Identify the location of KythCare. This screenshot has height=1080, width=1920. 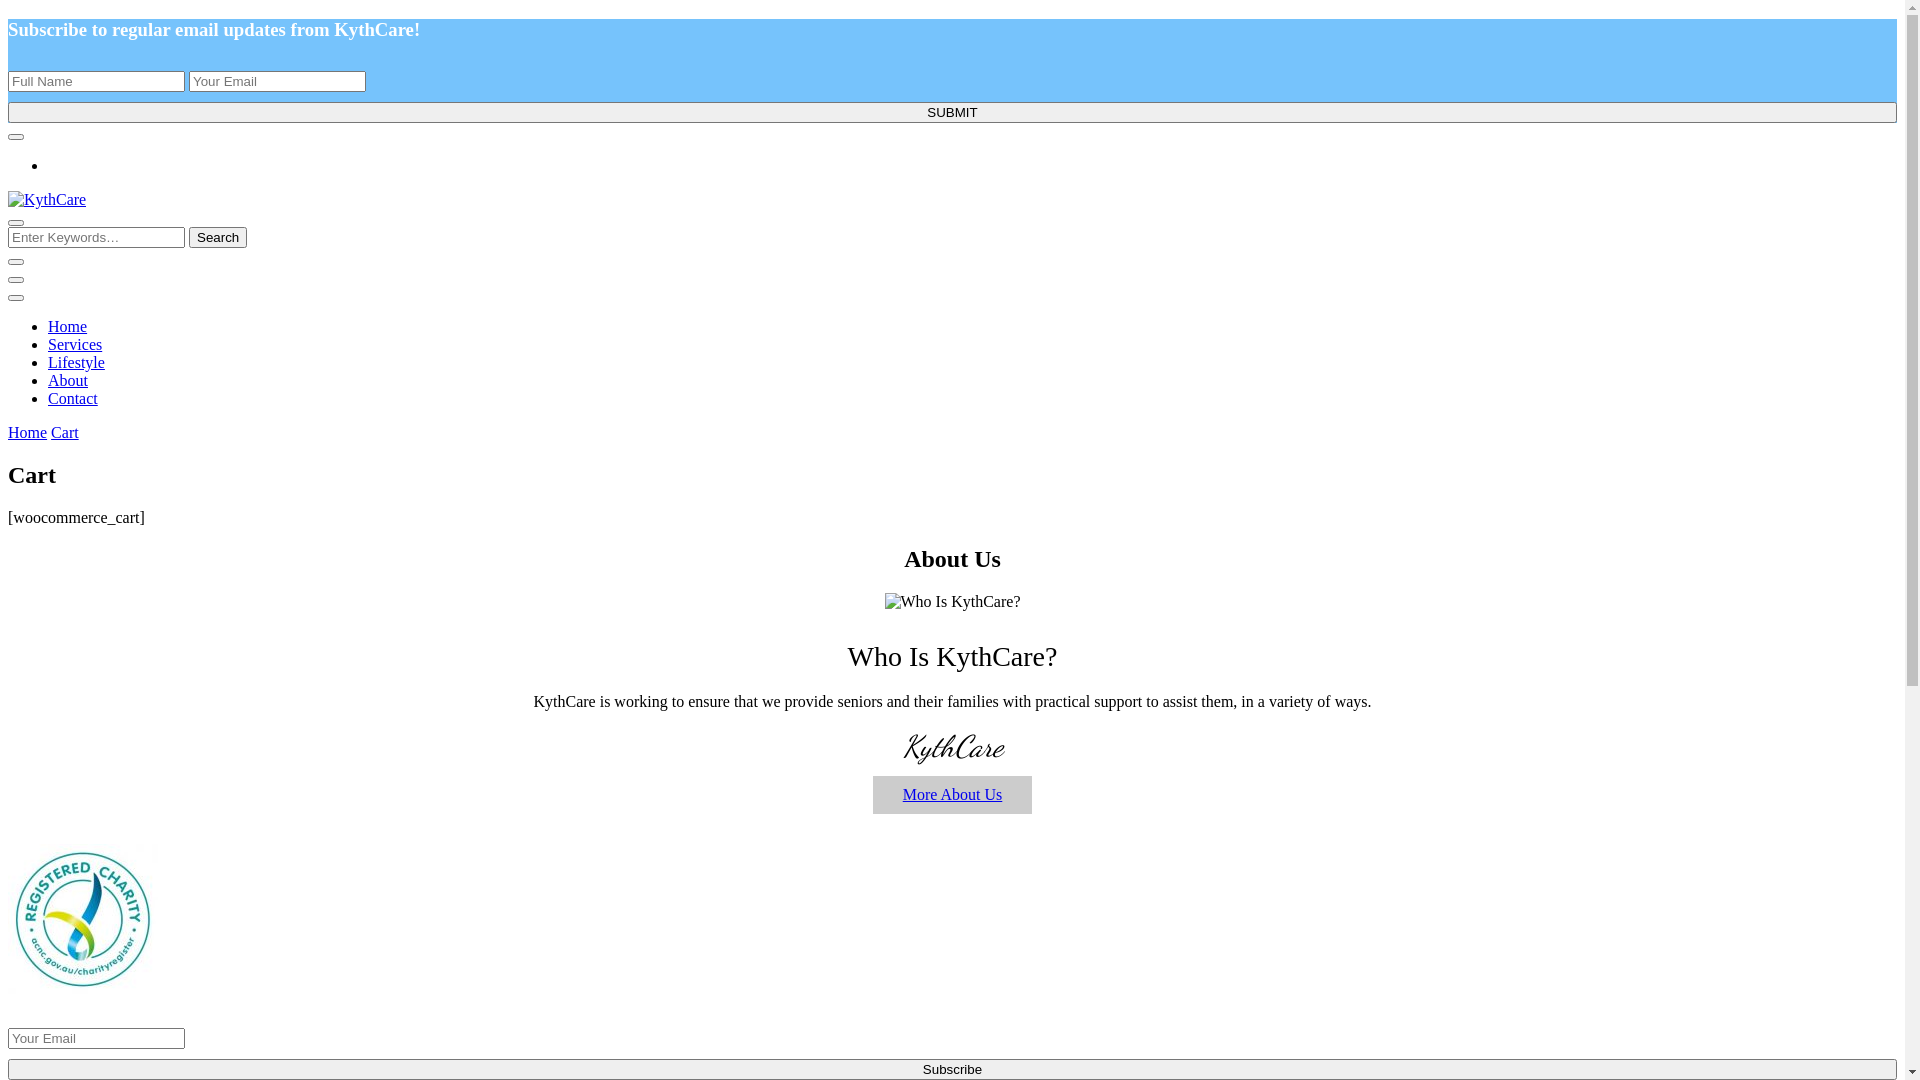
(105, 274).